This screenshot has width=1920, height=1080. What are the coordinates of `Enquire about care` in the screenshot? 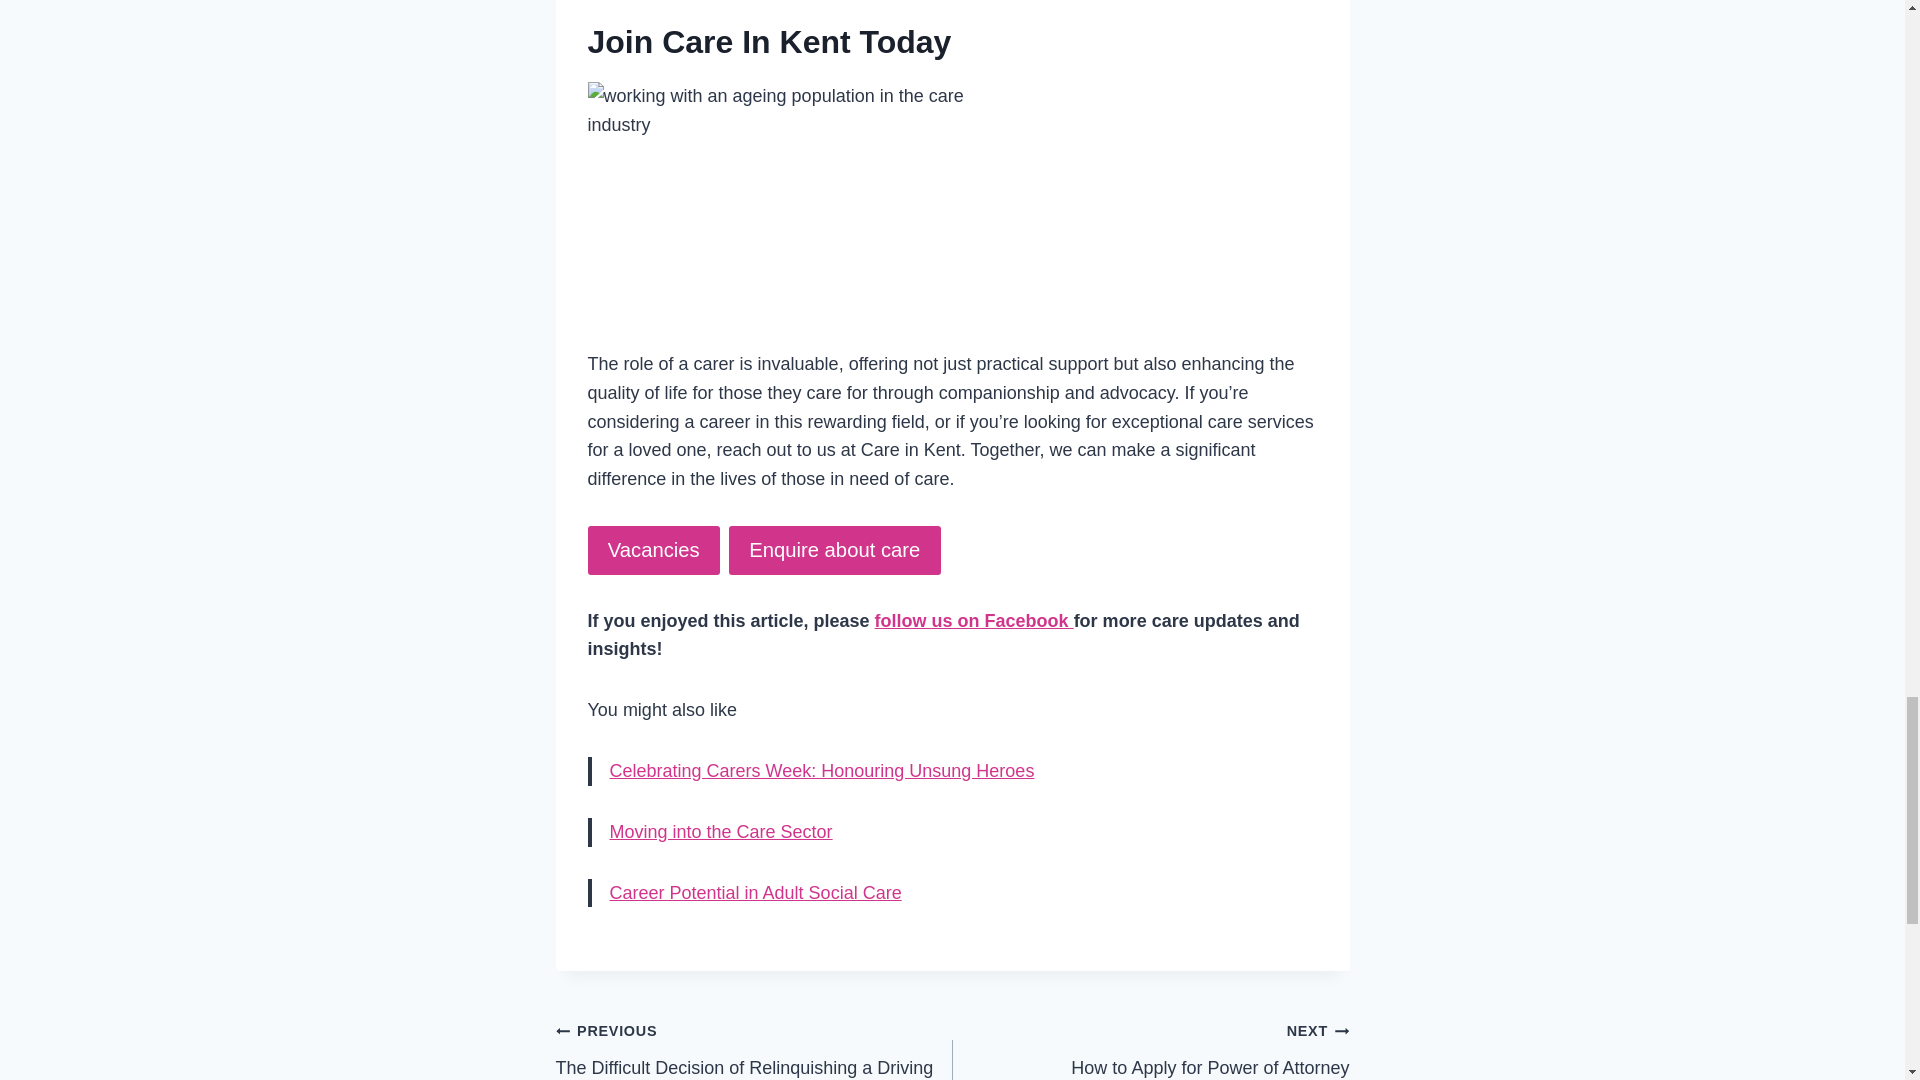 It's located at (1150, 1048).